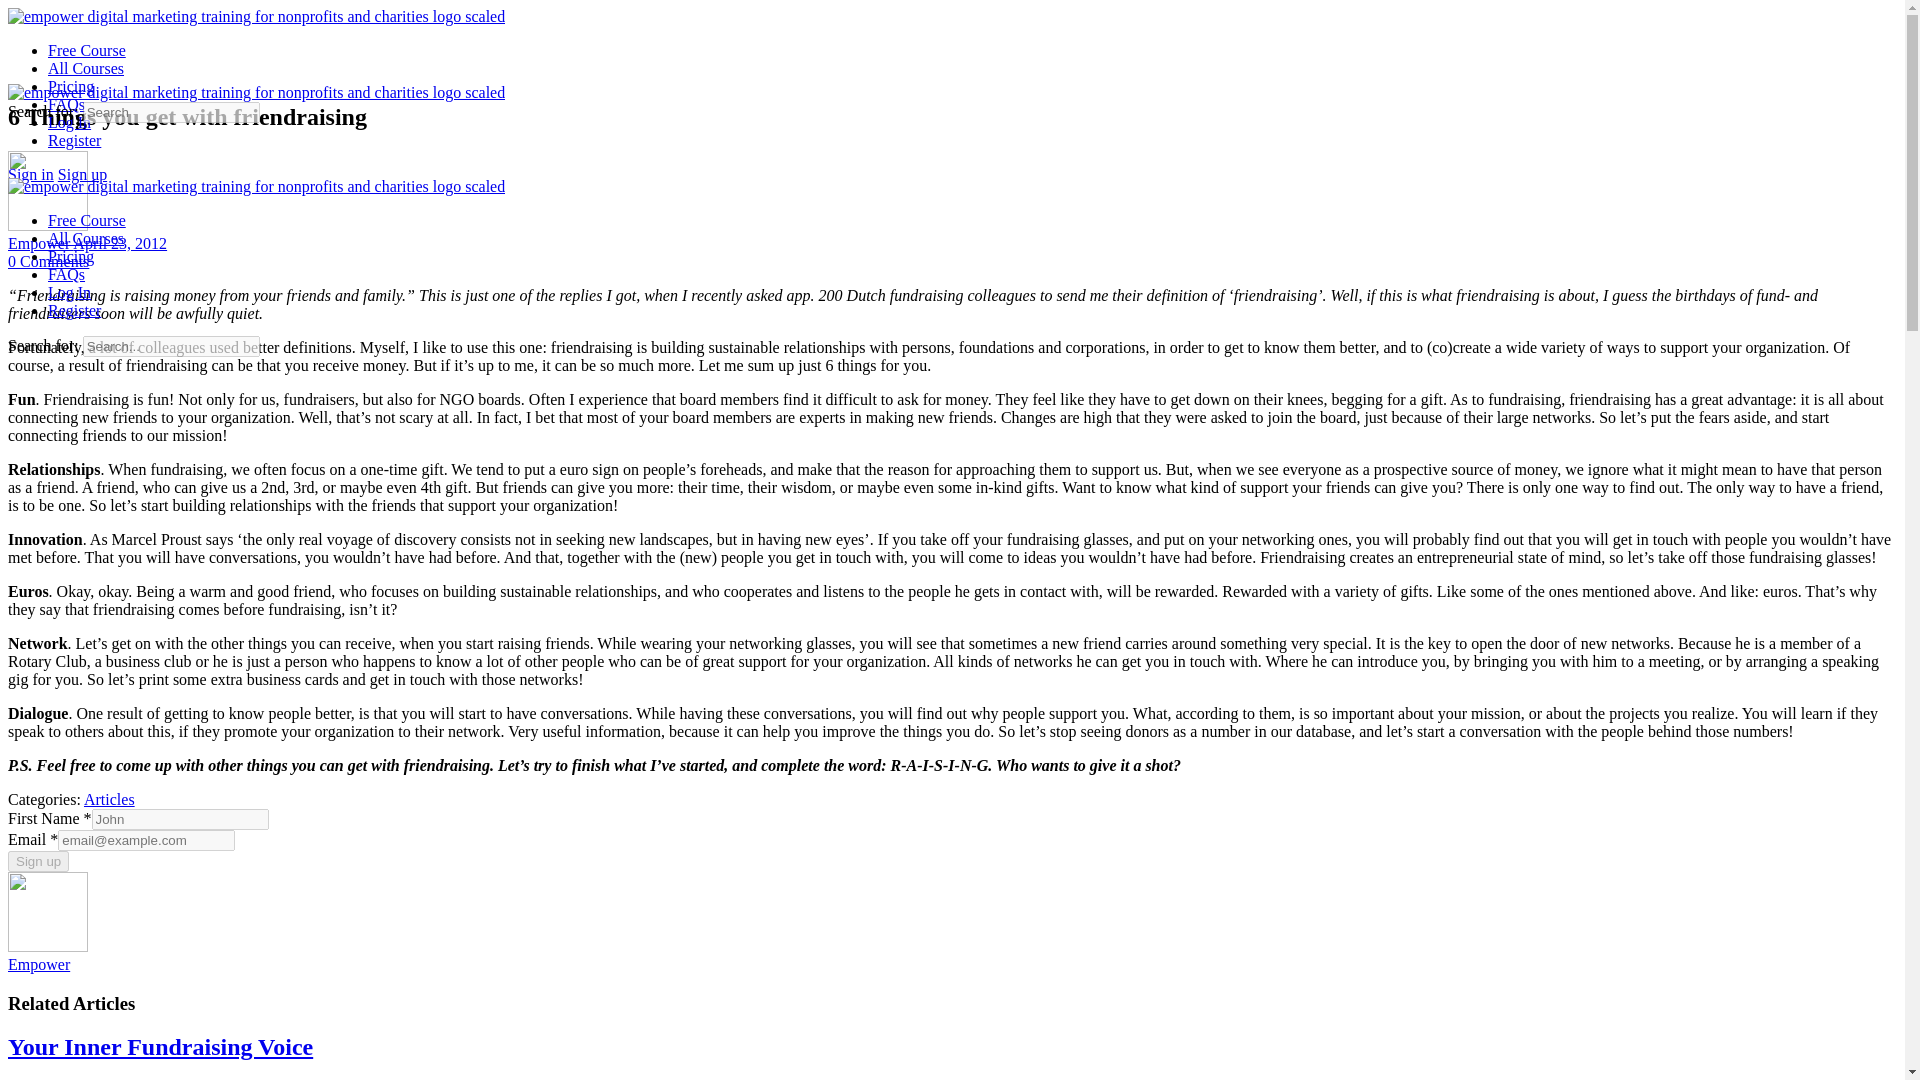 The height and width of the screenshot is (1080, 1920). I want to click on Articles, so click(109, 798).